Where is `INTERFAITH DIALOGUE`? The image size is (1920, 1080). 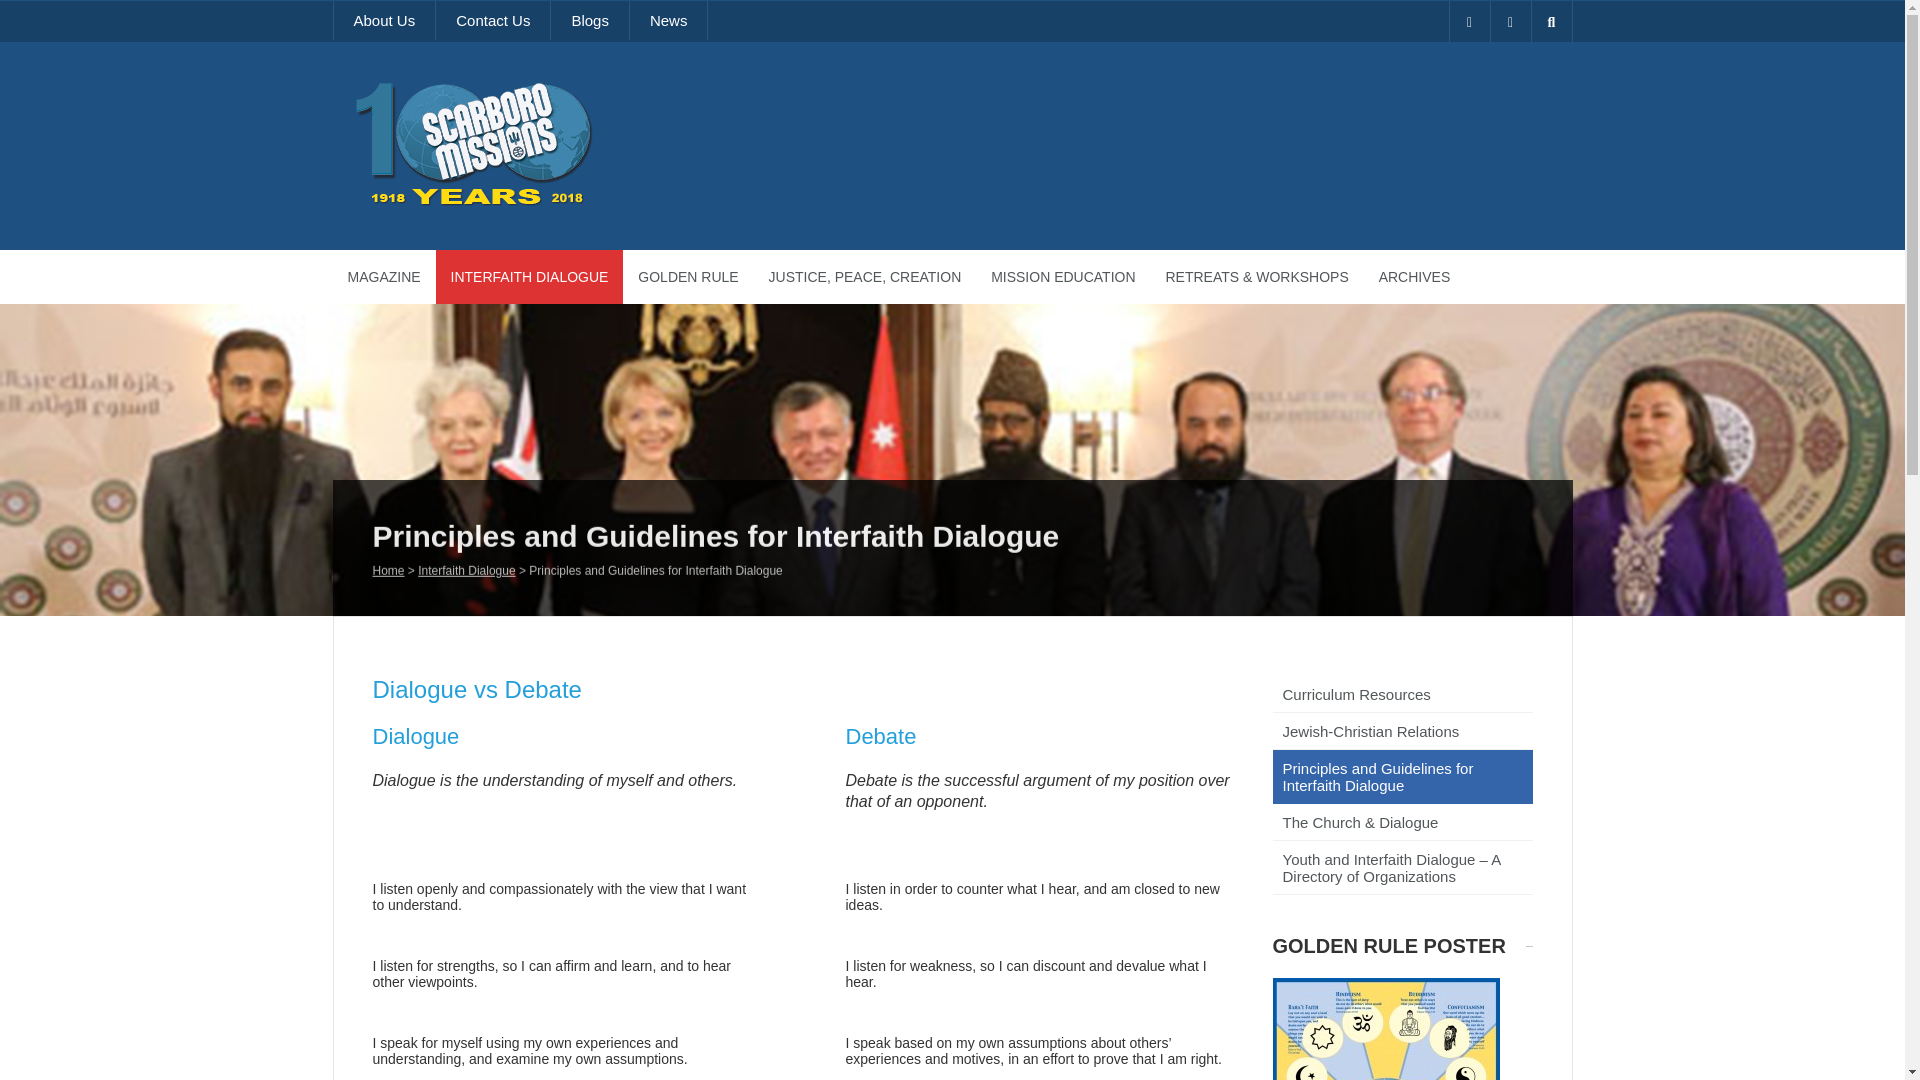
INTERFAITH DIALOGUE is located at coordinates (530, 276).